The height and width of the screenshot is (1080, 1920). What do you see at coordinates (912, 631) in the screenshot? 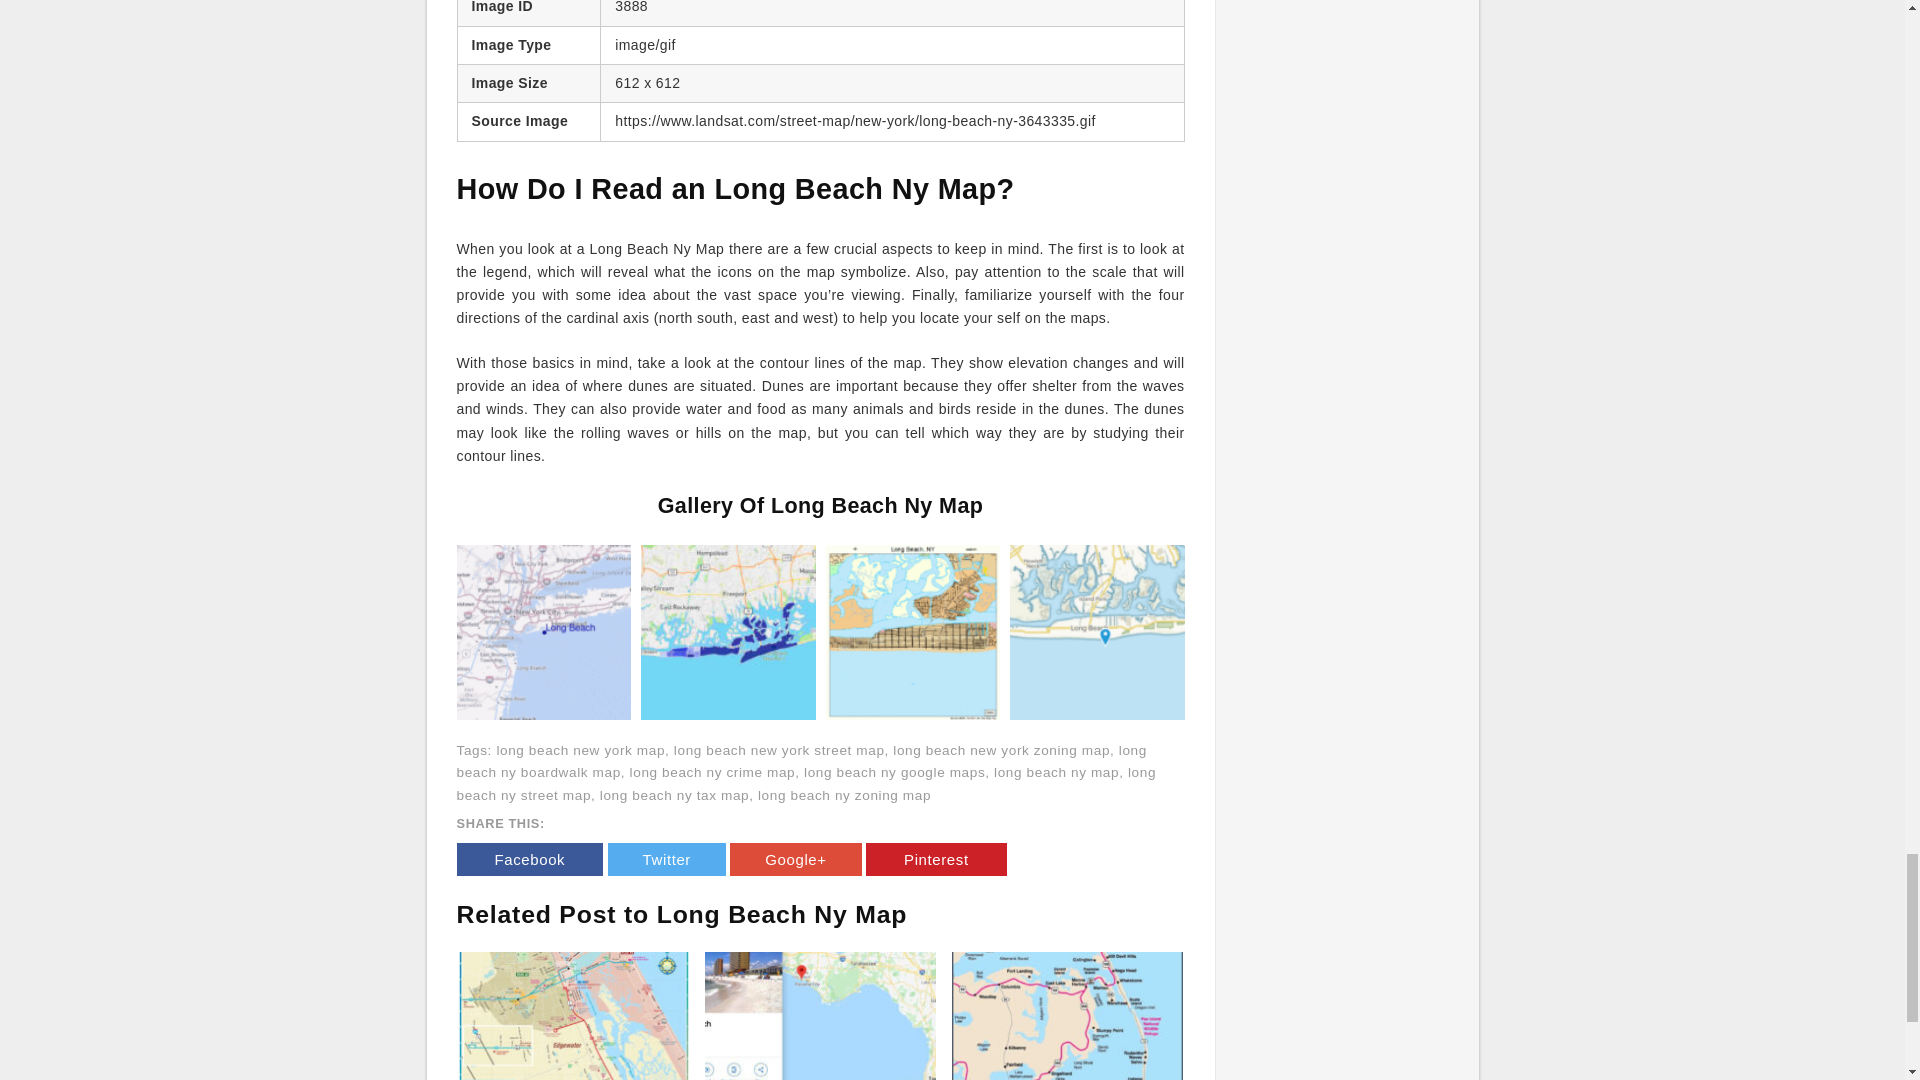
I see `Long Beach New York Street Map 3643335` at bounding box center [912, 631].